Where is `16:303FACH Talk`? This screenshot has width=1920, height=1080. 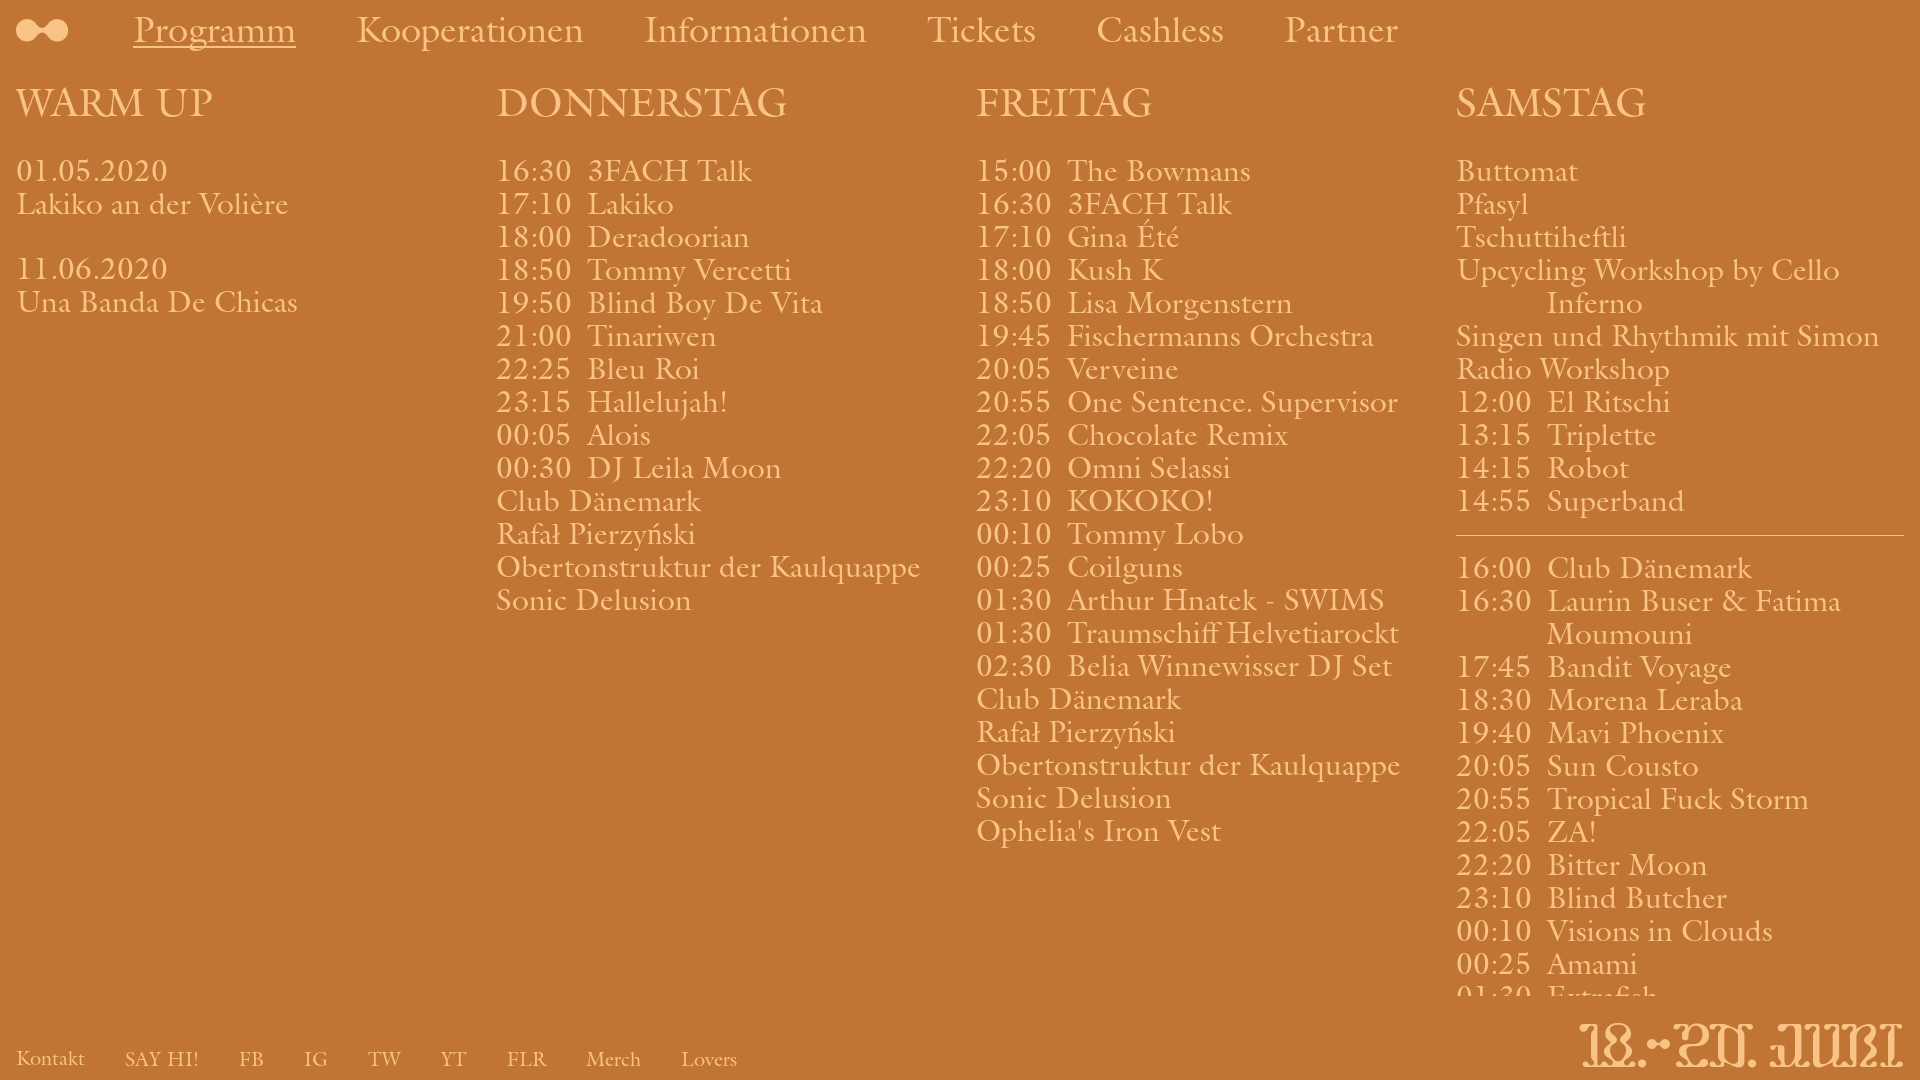 16:303FACH Talk is located at coordinates (1200, 203).